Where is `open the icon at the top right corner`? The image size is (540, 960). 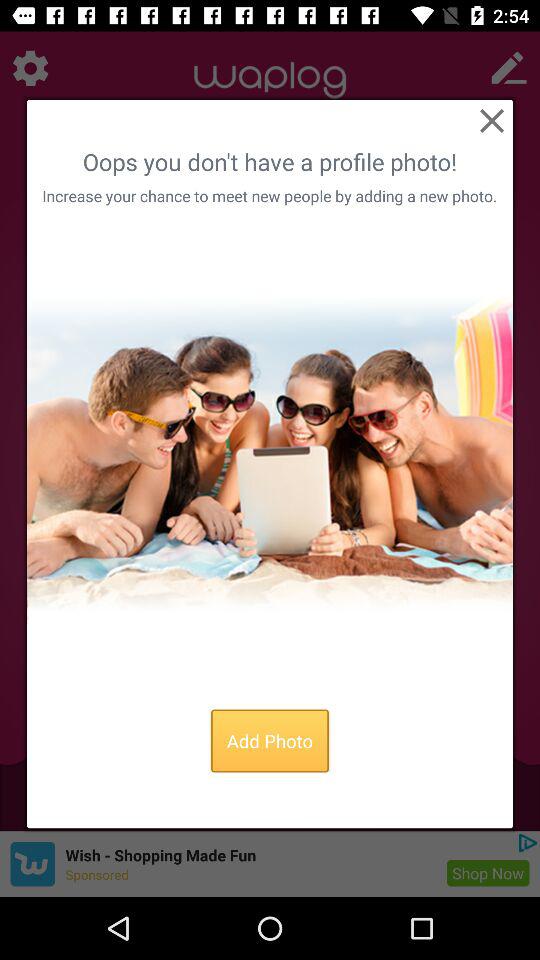 open the icon at the top right corner is located at coordinates (491, 120).